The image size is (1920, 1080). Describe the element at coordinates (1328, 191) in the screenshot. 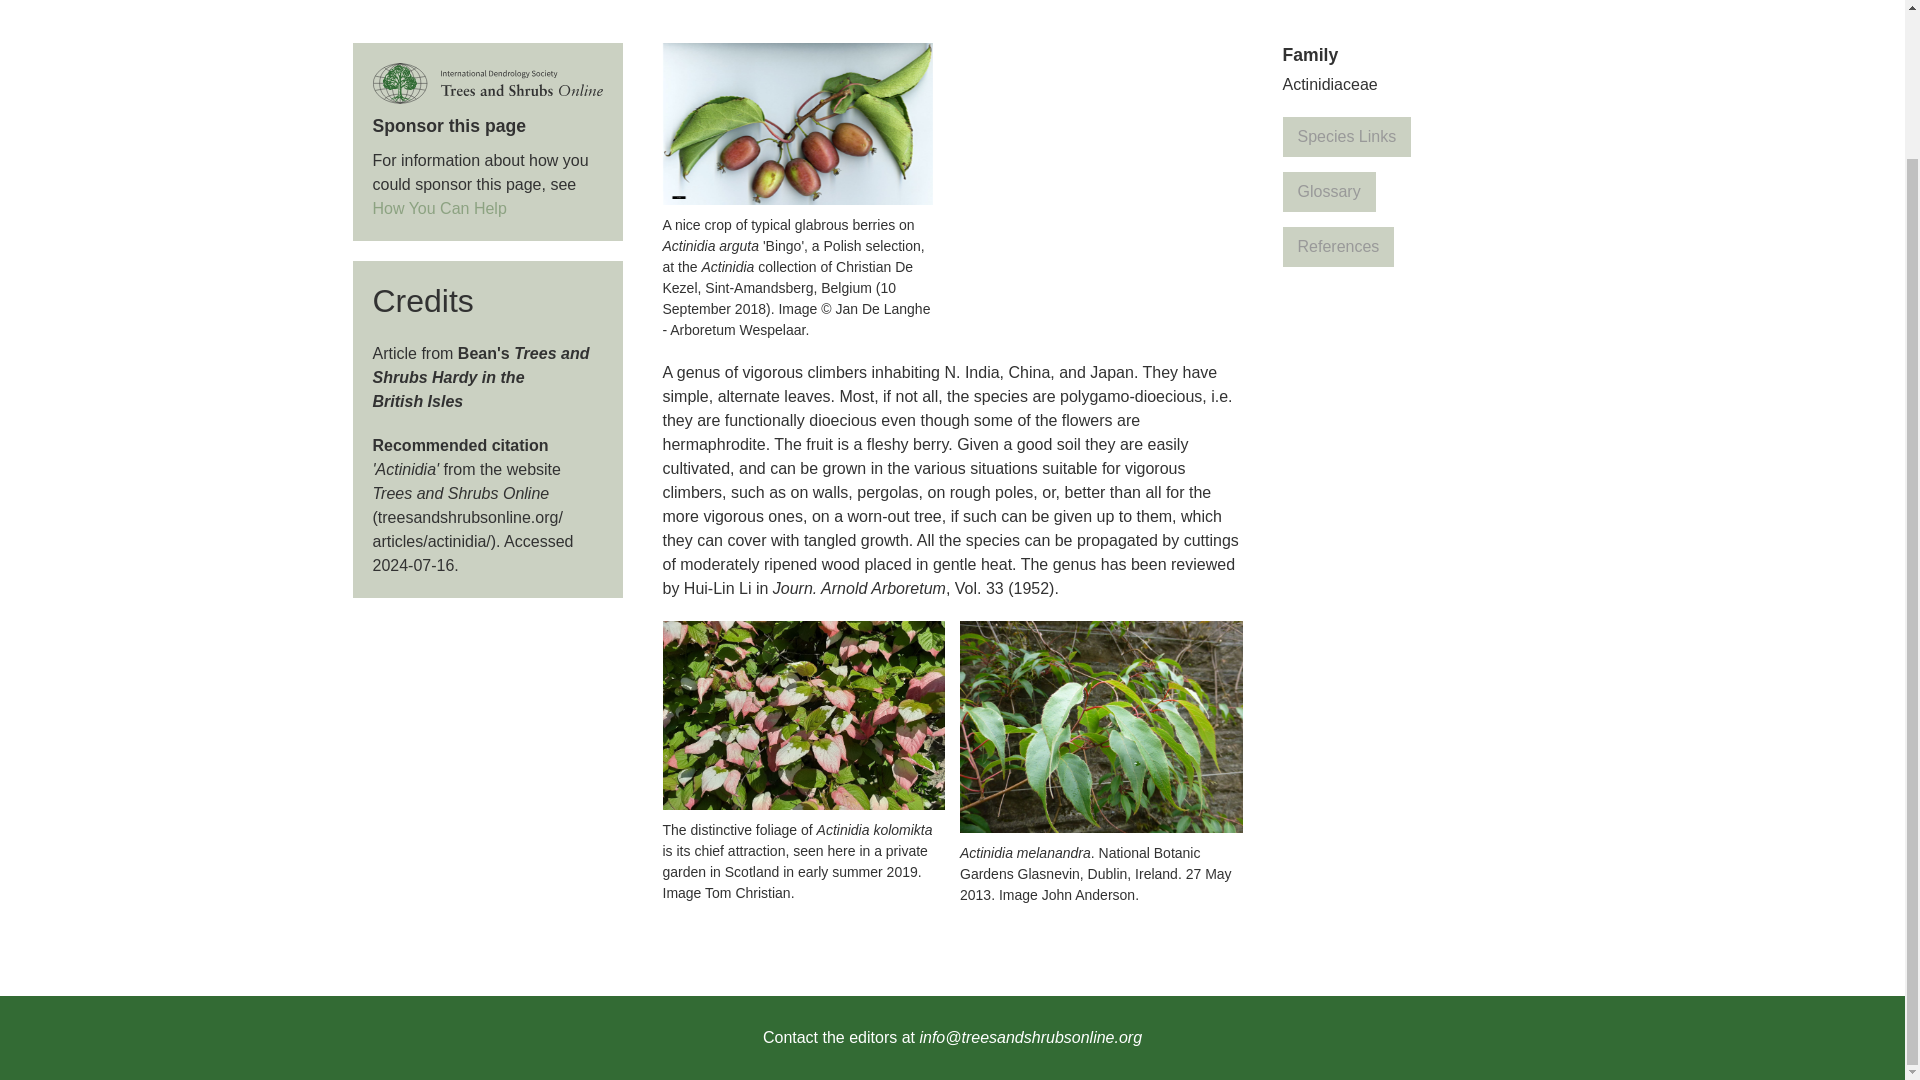

I see `Glossary` at that location.